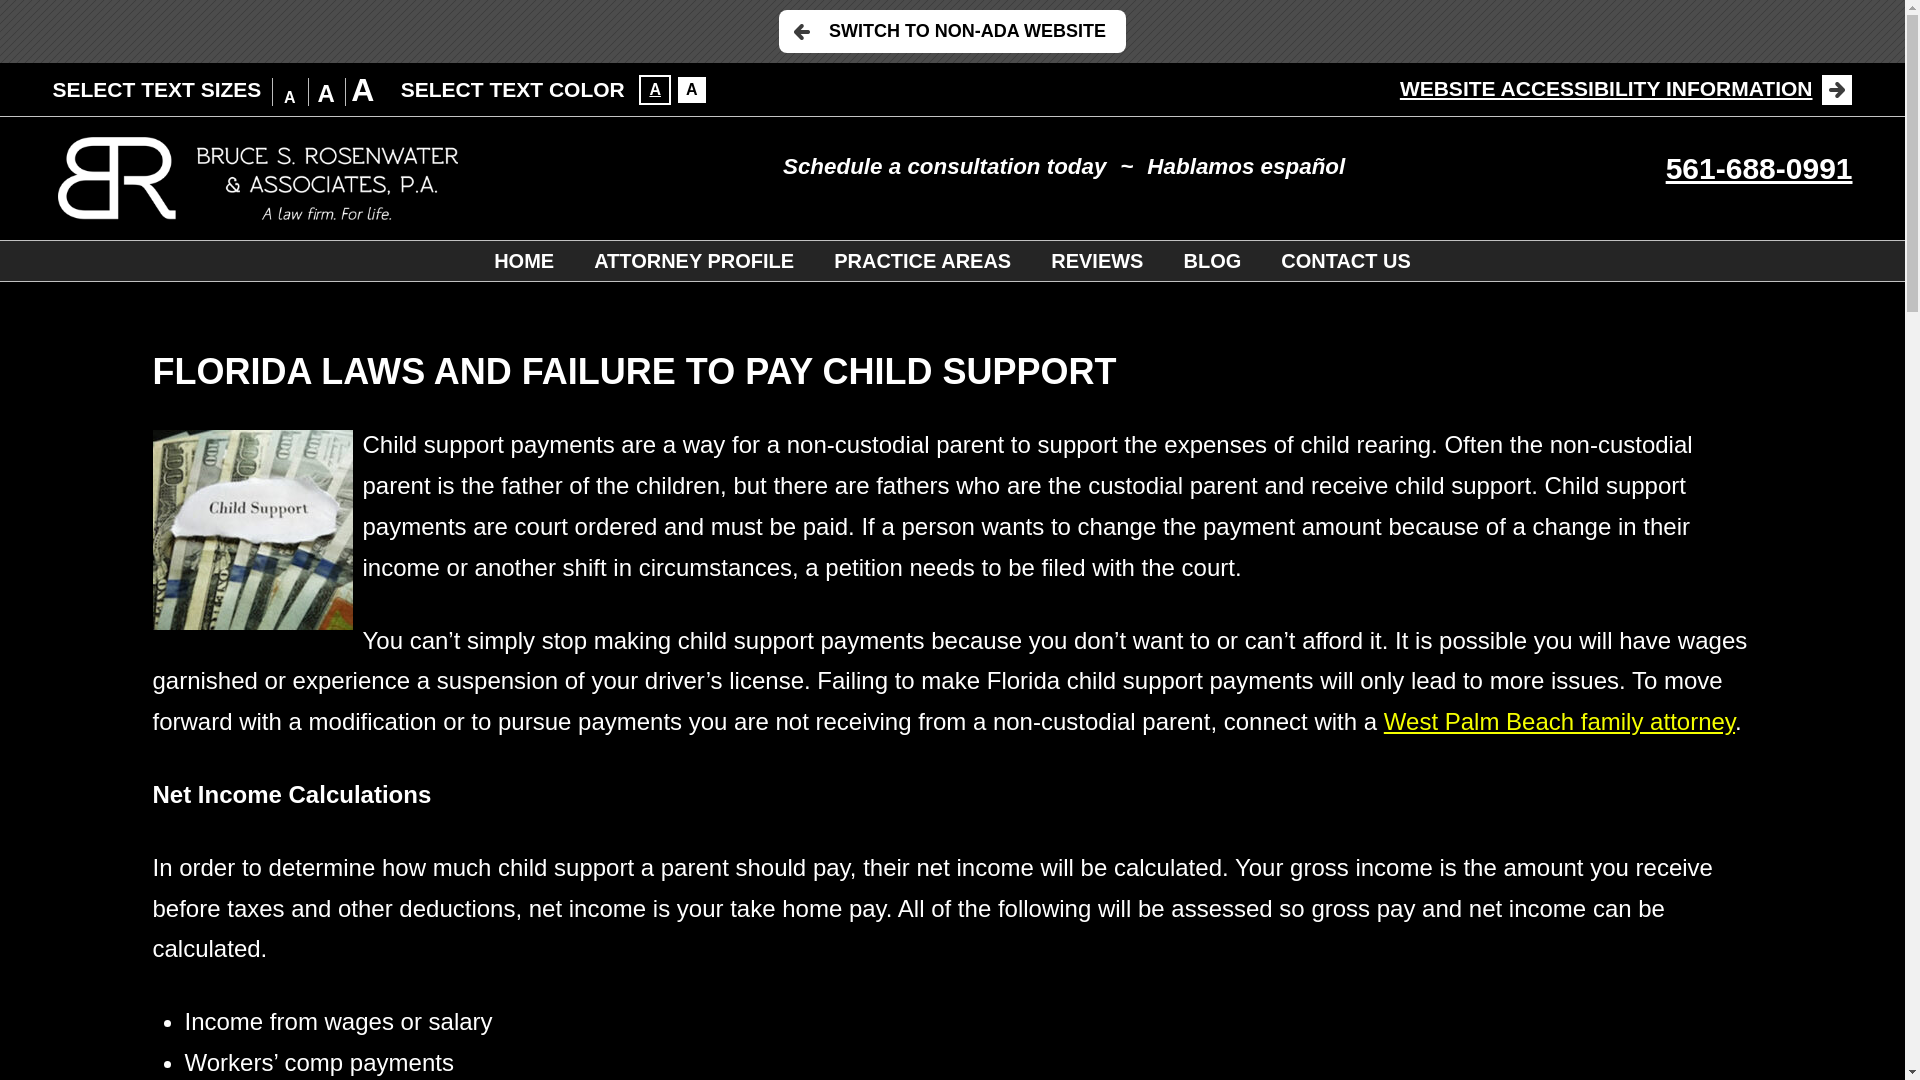 The width and height of the screenshot is (1920, 1080). I want to click on A, so click(692, 89).